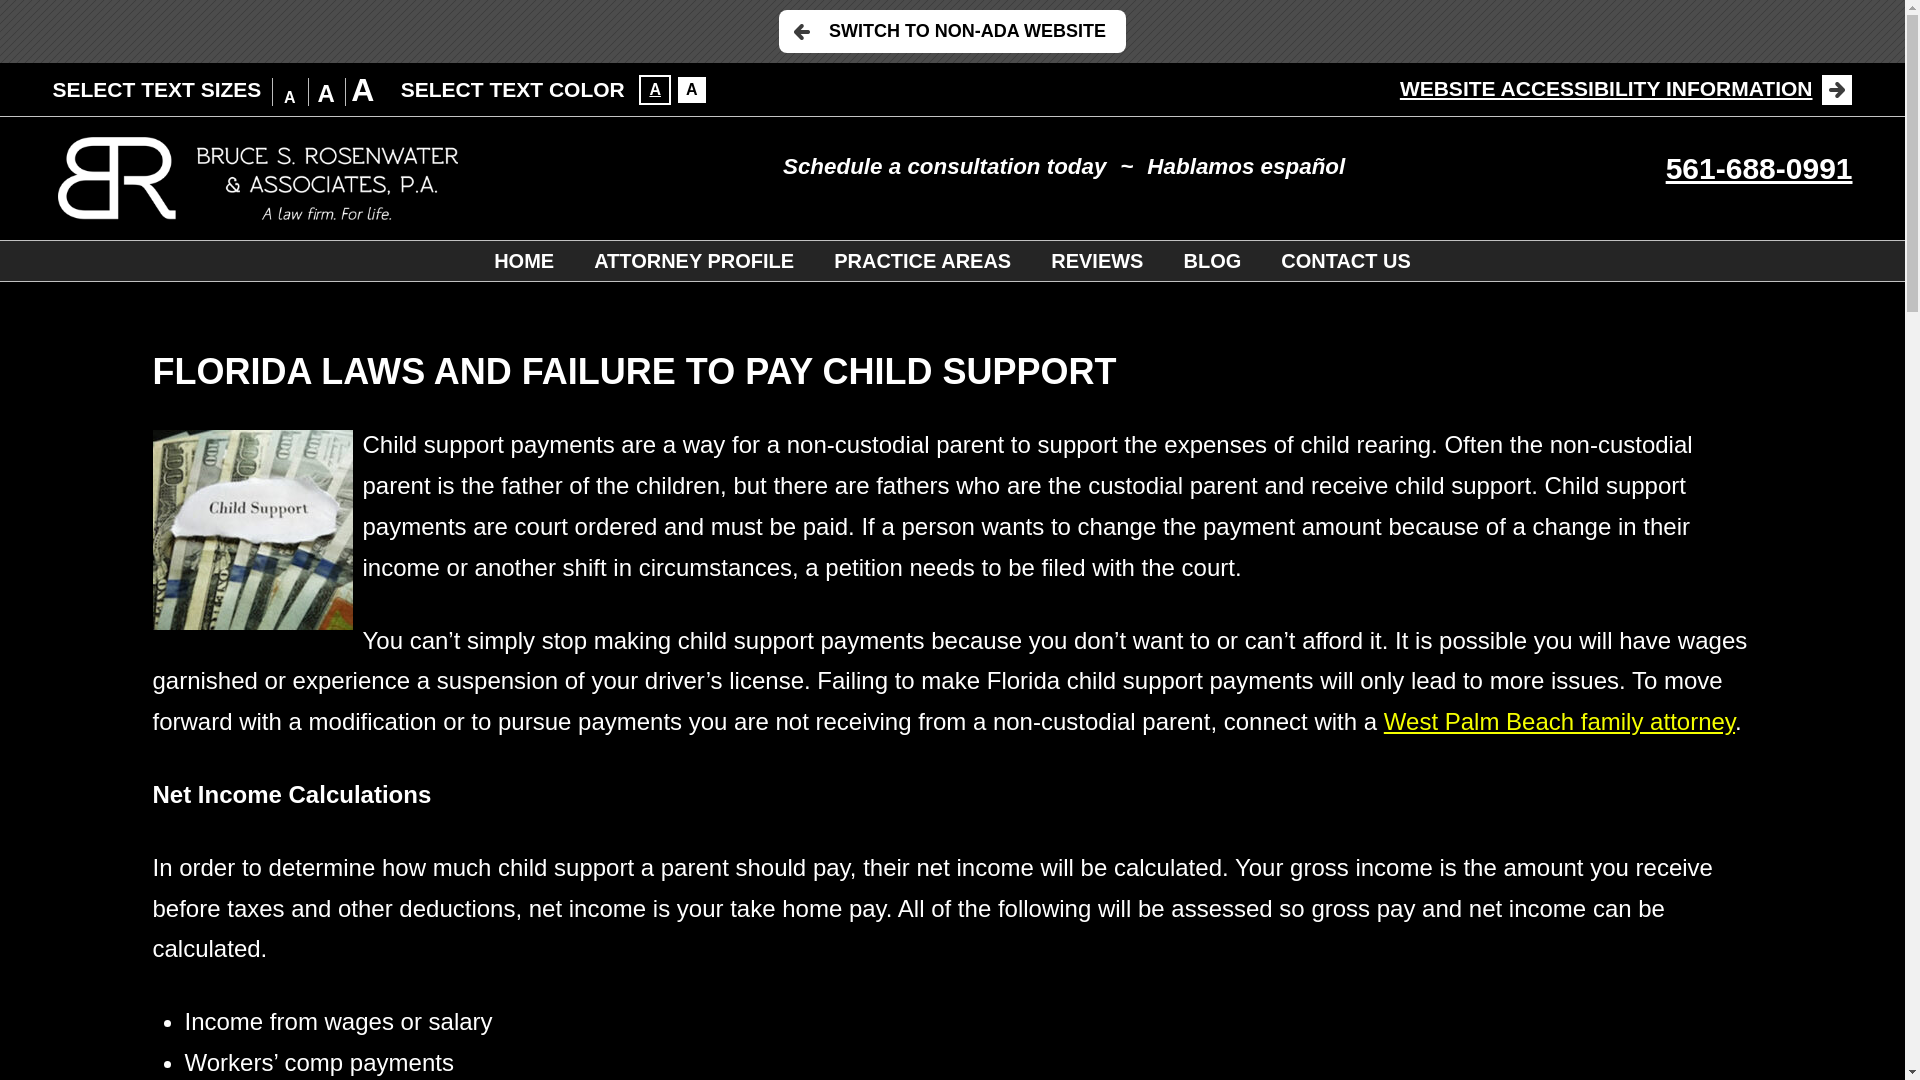 The width and height of the screenshot is (1920, 1080). I want to click on A, so click(692, 89).